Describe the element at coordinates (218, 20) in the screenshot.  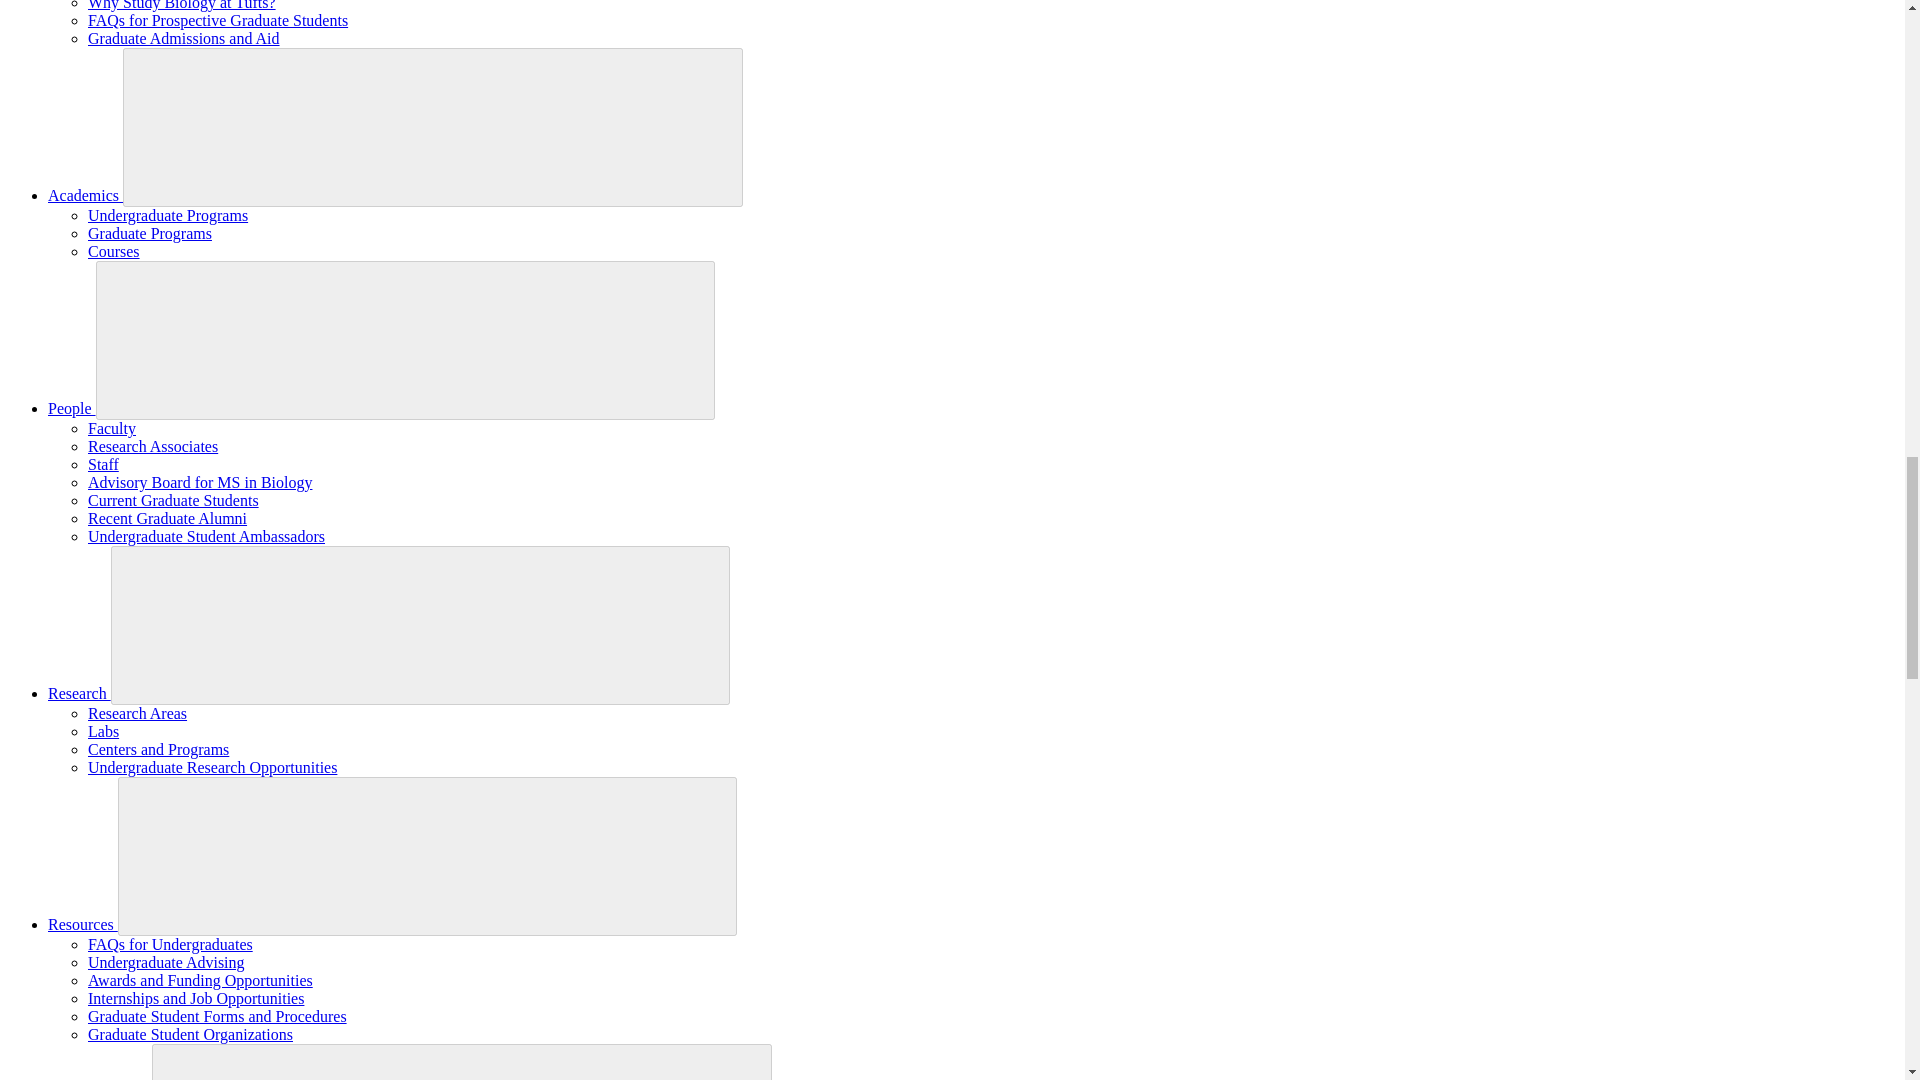
I see `FAQs for Prospective Graduate Students` at that location.